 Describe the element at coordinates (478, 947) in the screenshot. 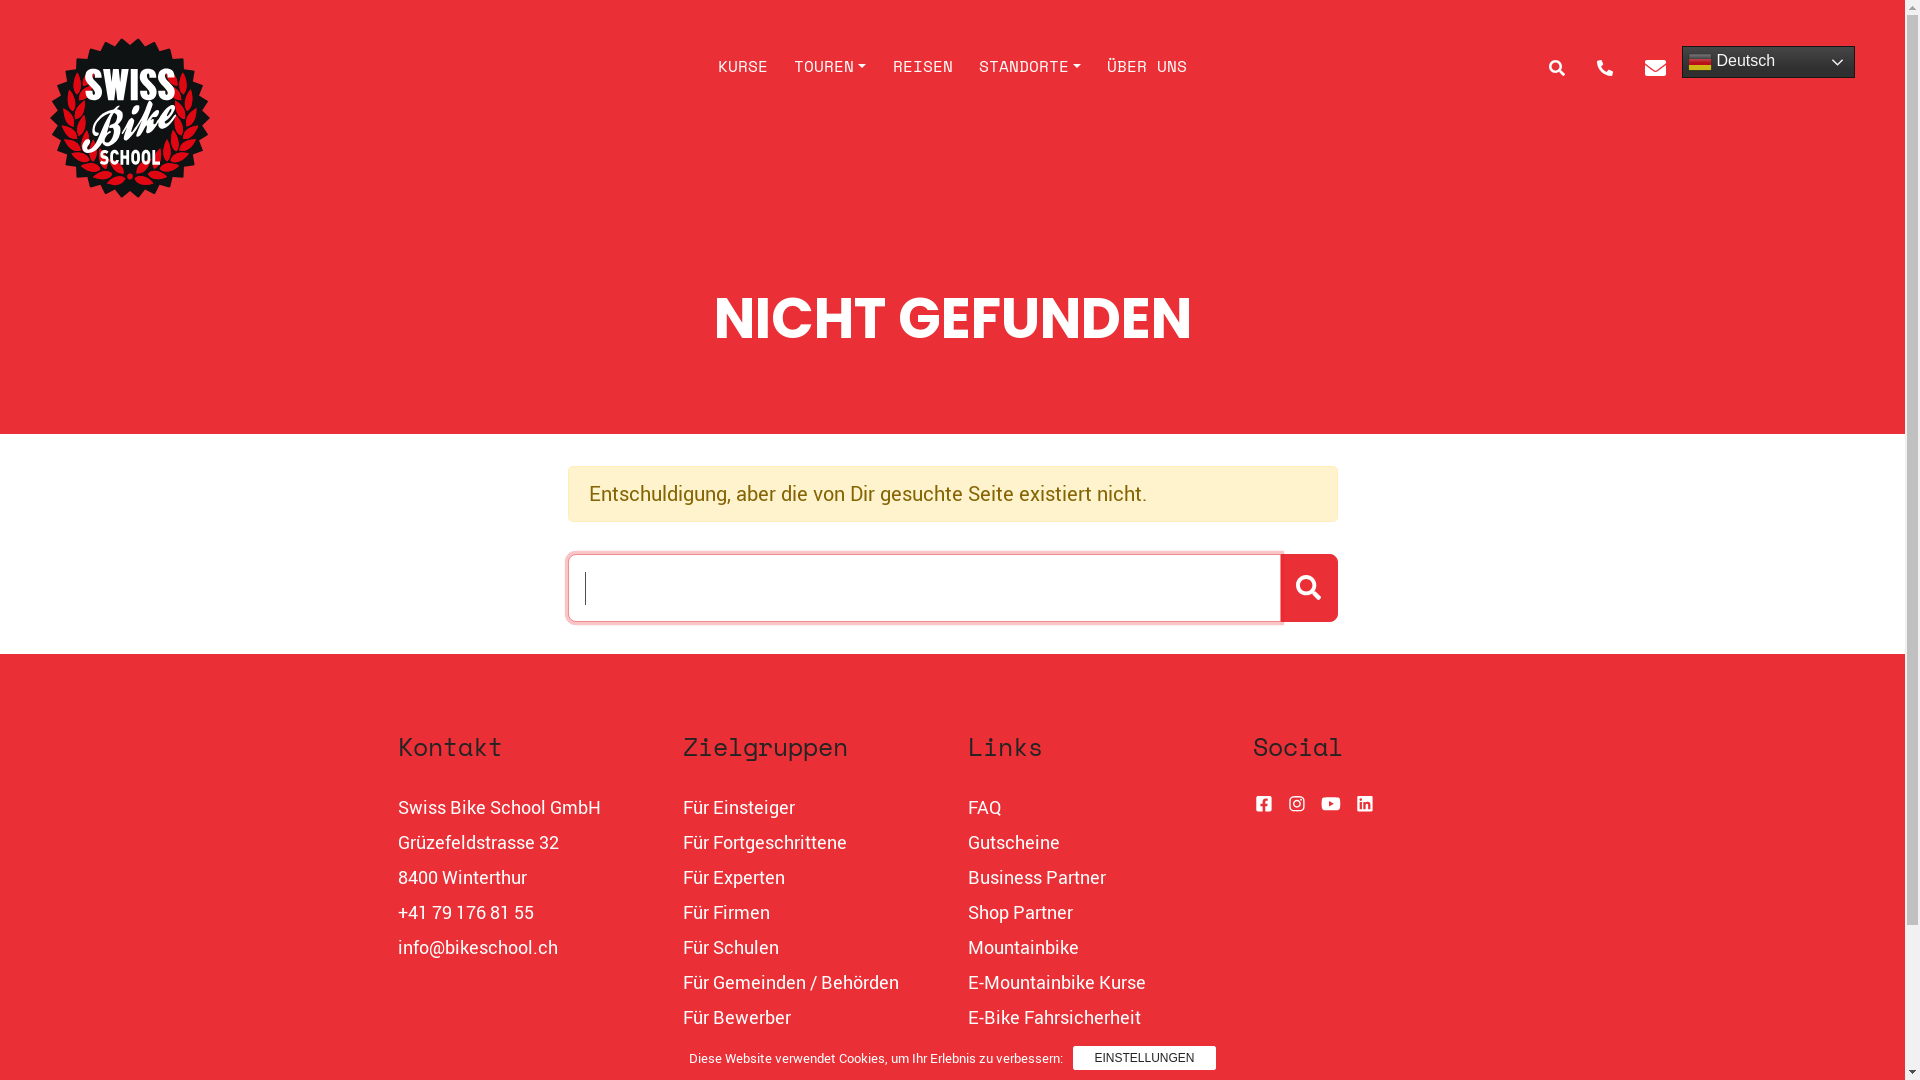

I see `info@bikeschool.ch` at that location.